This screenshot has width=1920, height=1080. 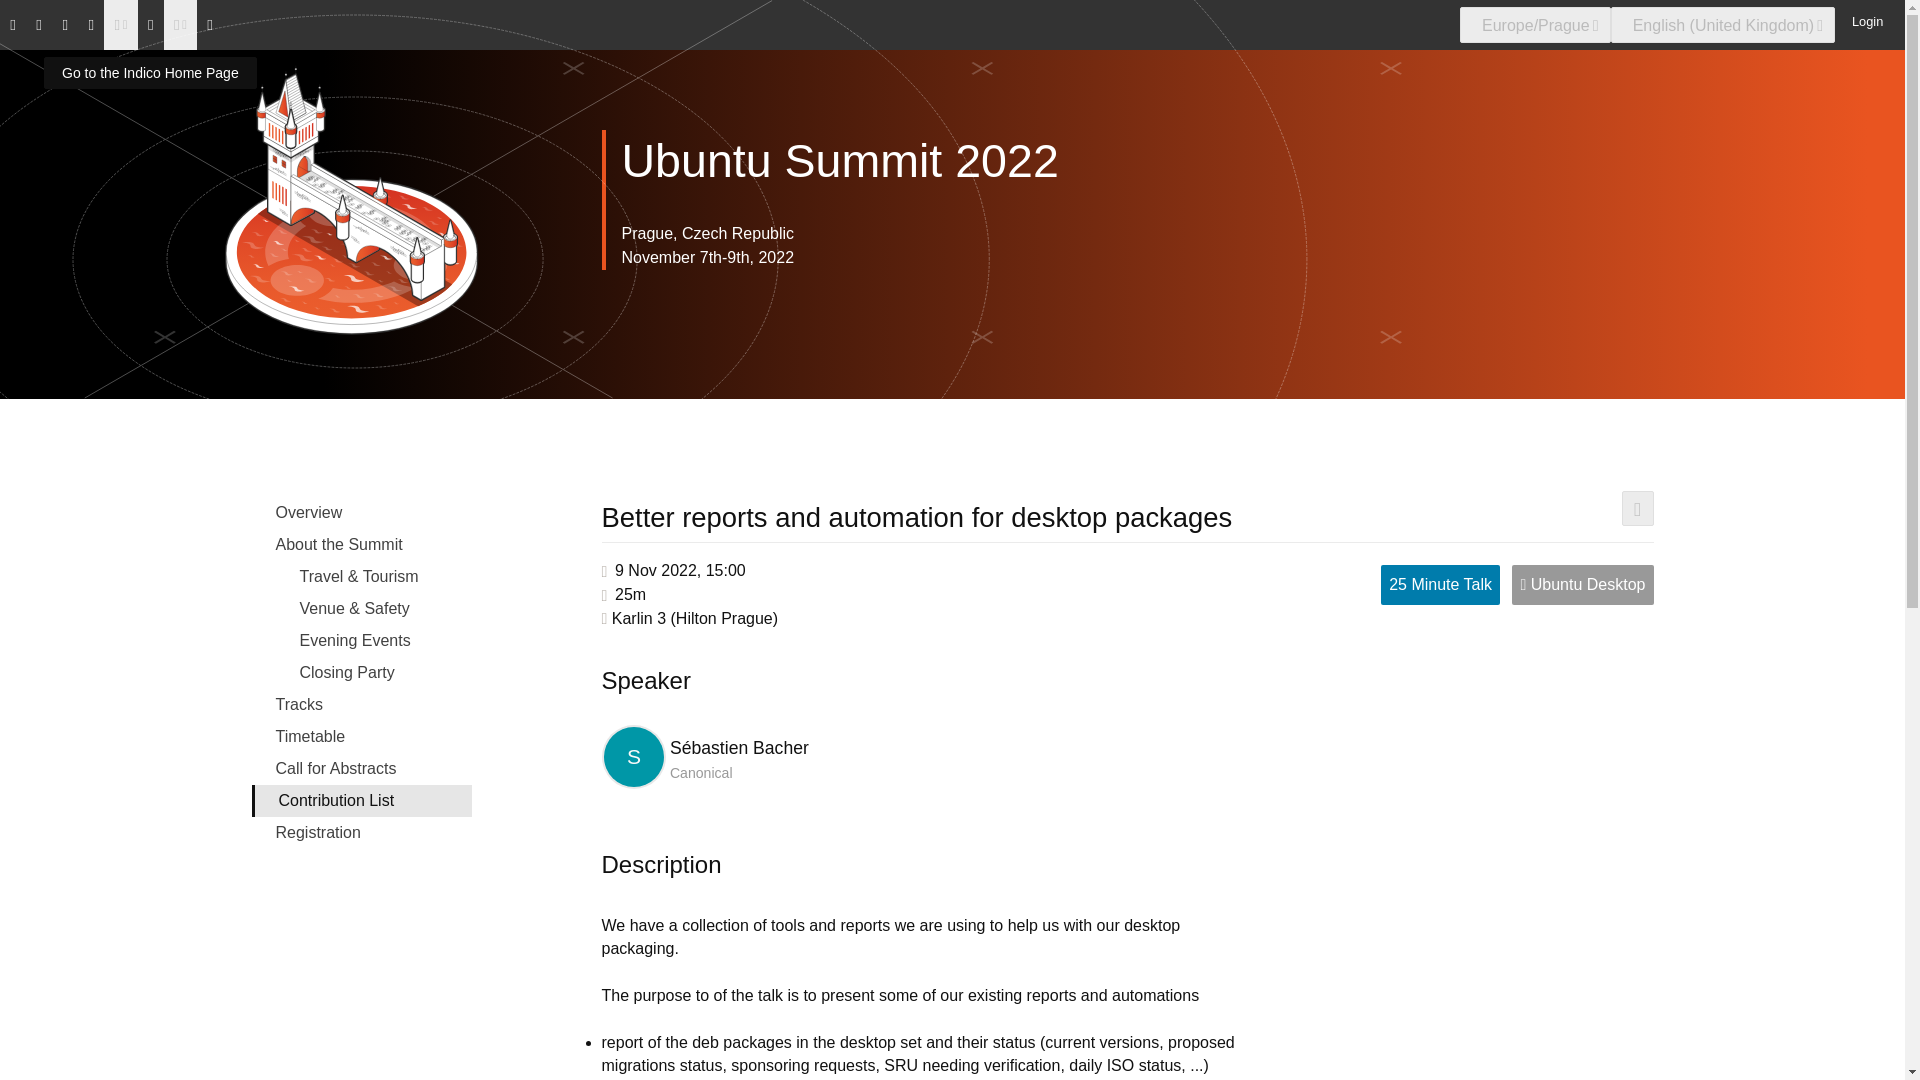 I want to click on Overview, so click(x=362, y=512).